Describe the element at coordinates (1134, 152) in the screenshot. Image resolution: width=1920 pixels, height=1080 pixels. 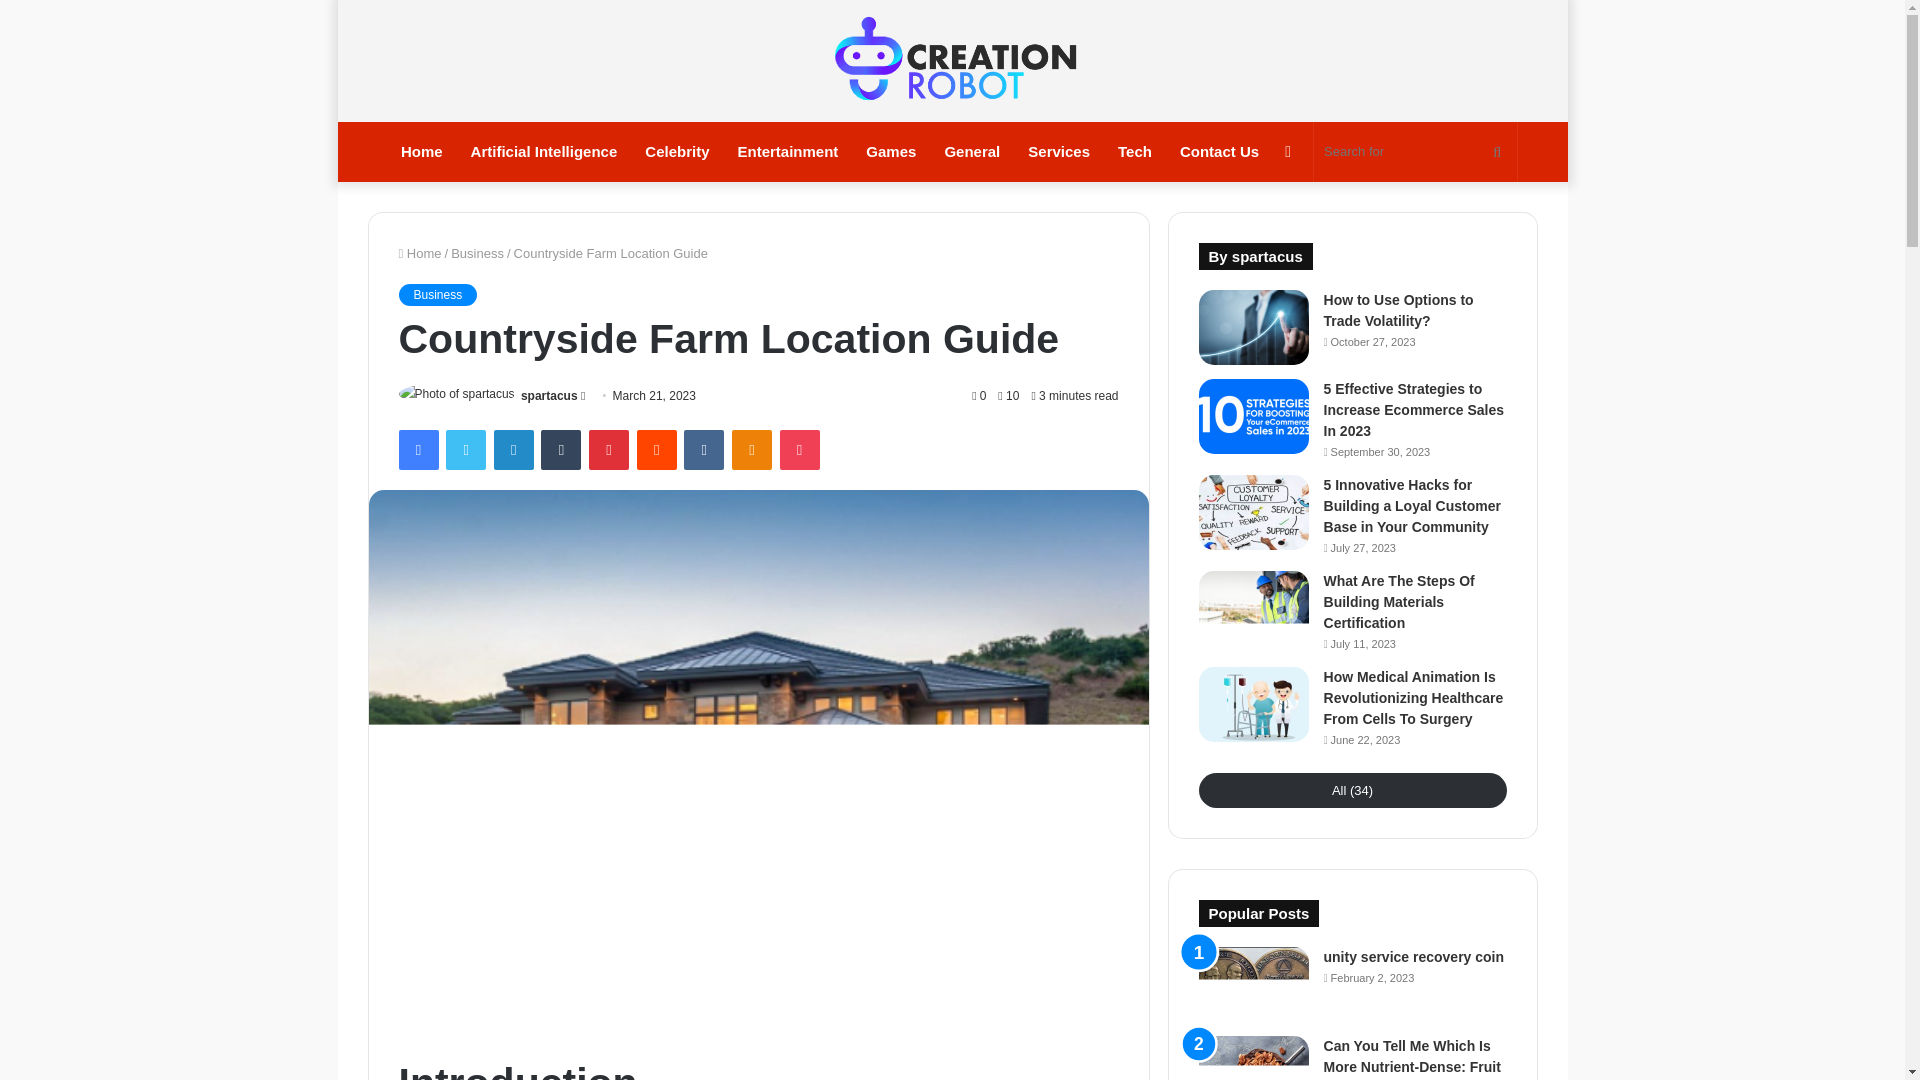
I see `Tech` at that location.